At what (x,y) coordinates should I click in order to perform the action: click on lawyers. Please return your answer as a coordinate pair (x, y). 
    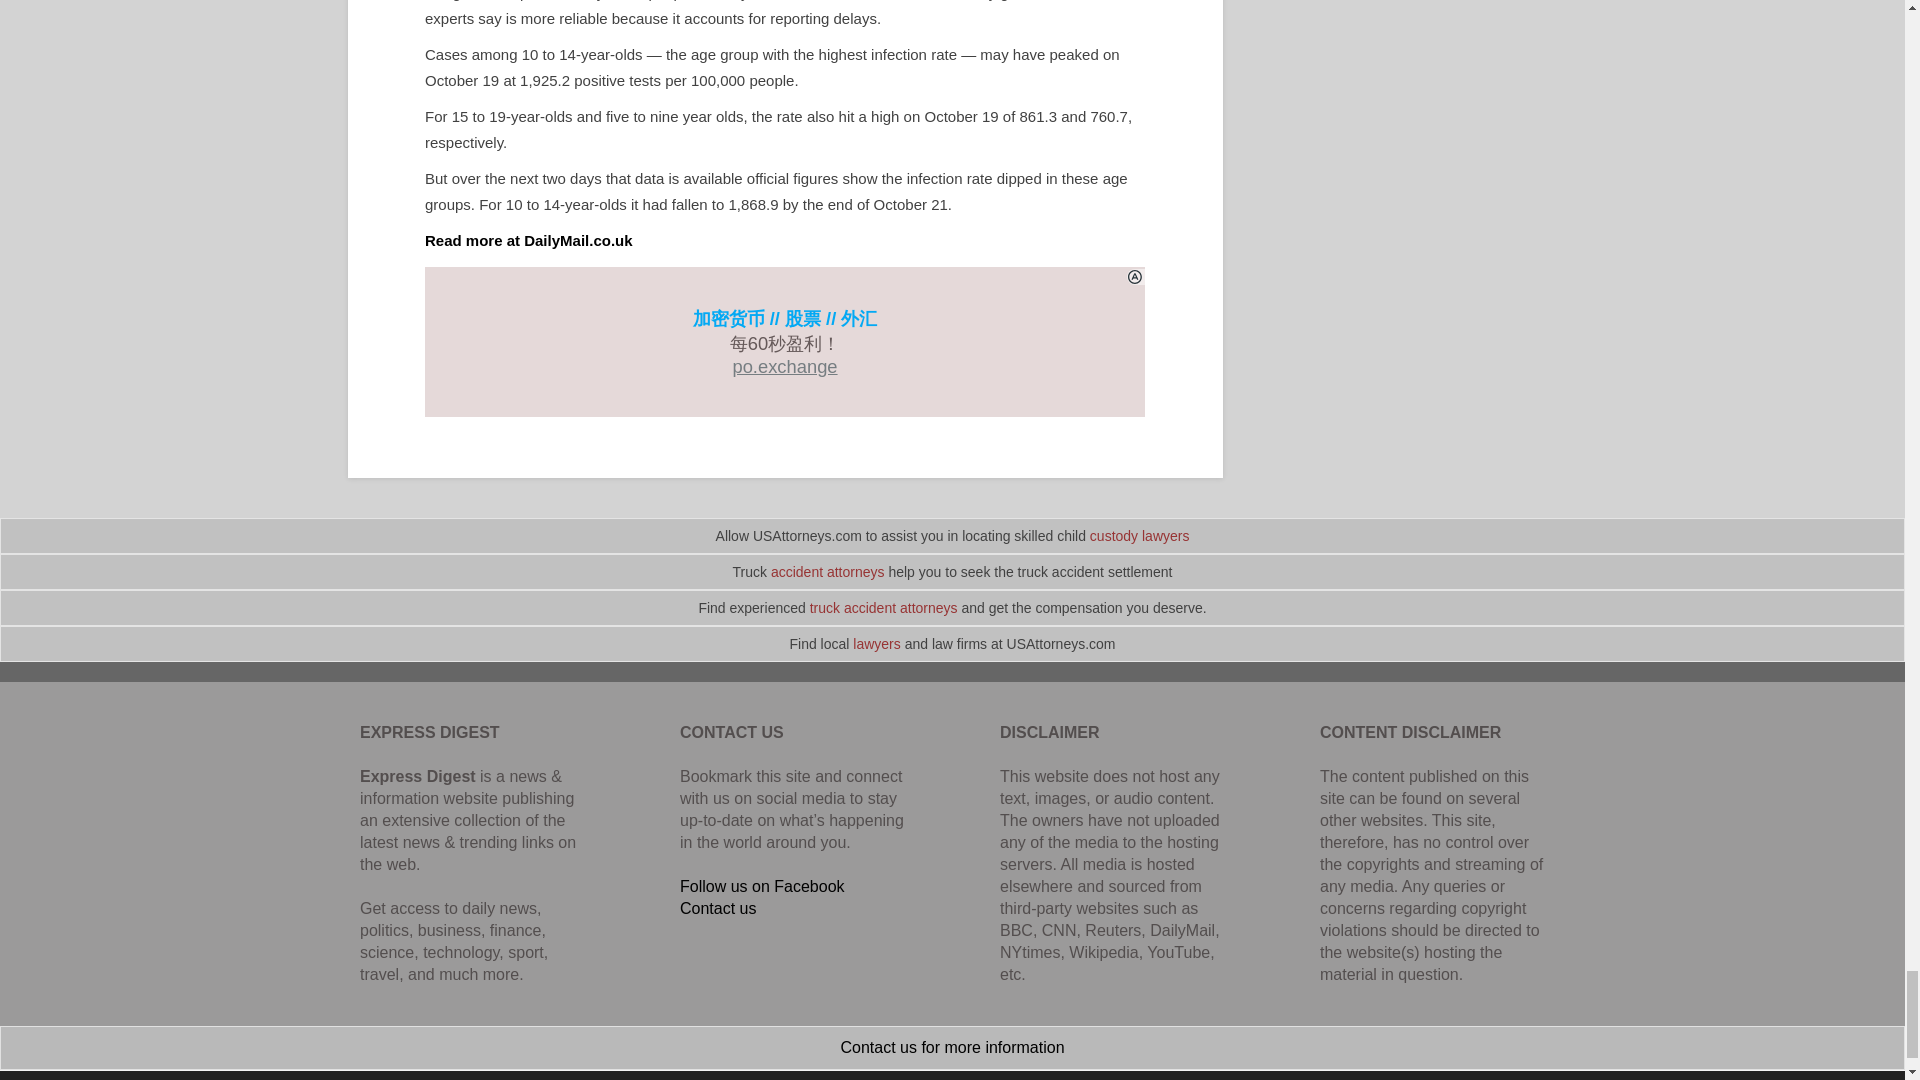
    Looking at the image, I should click on (876, 644).